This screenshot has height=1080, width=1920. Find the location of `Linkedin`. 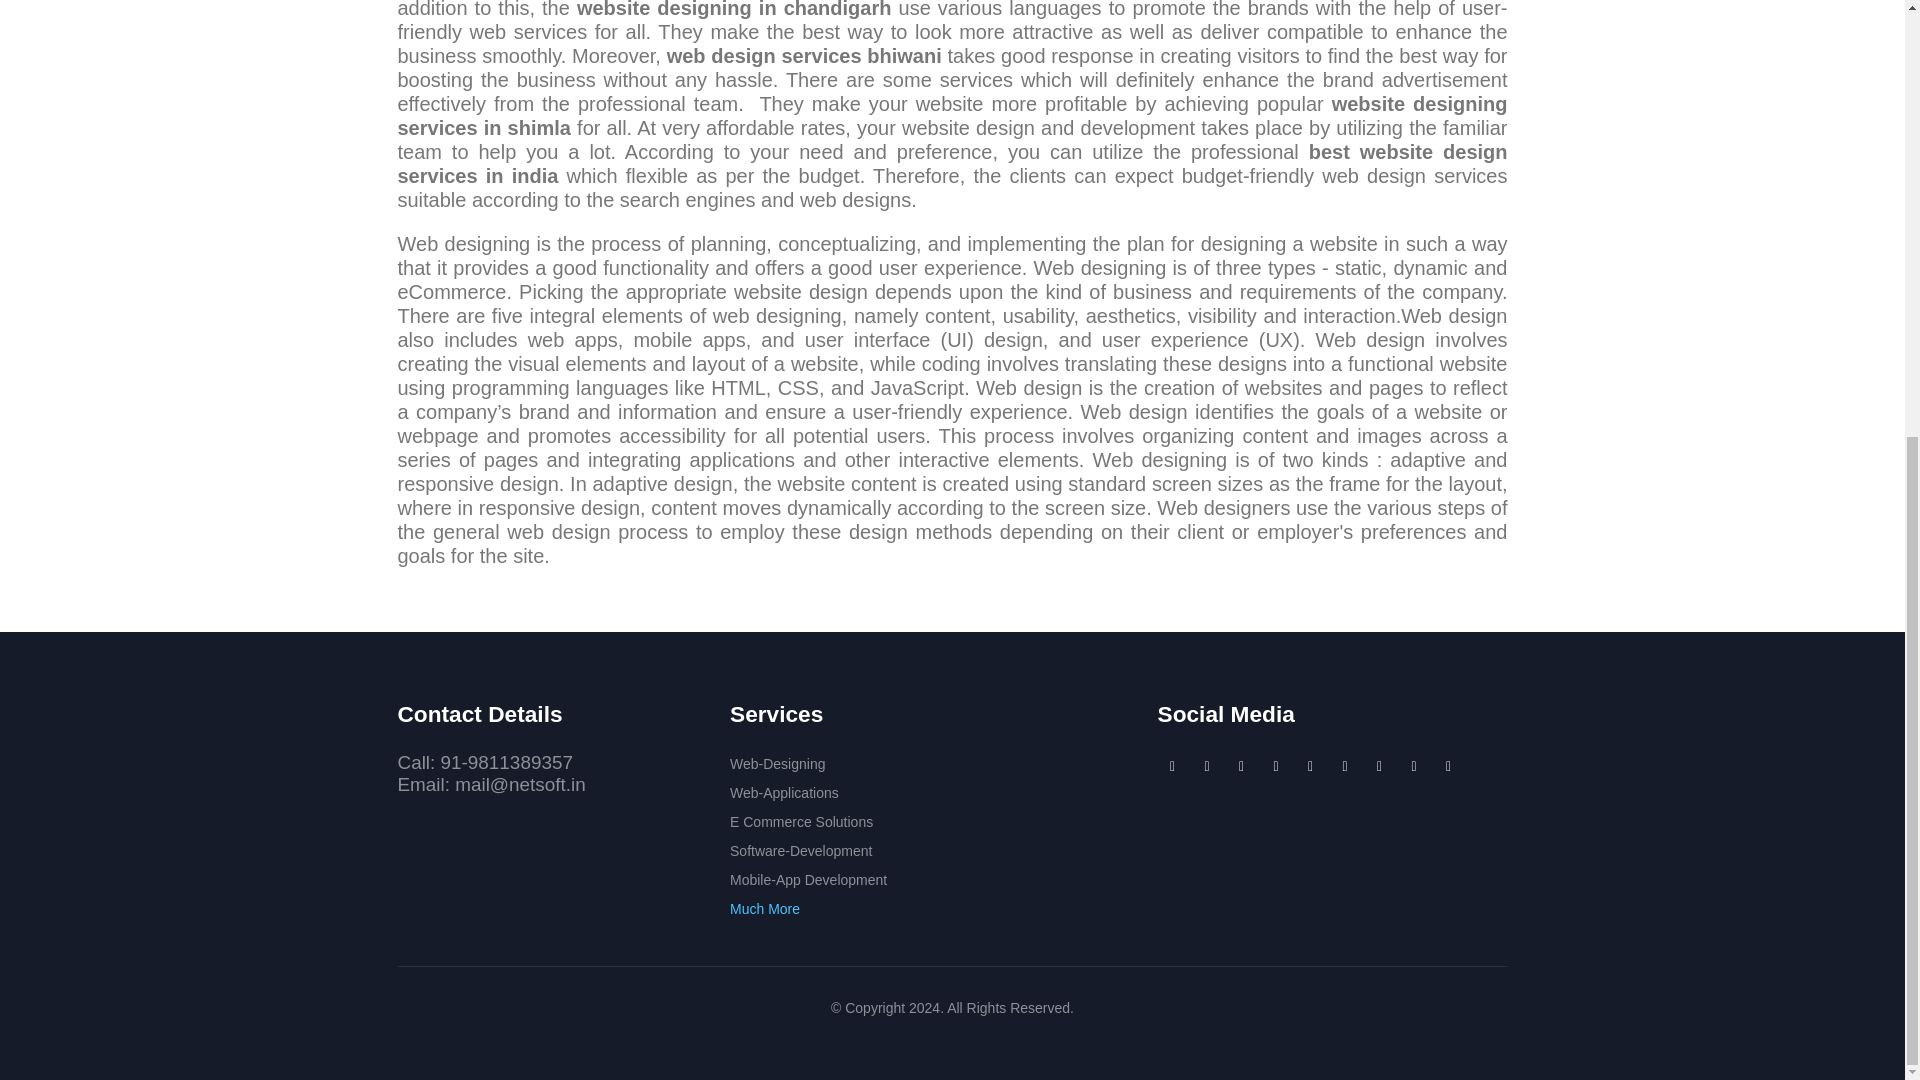

Linkedin is located at coordinates (1276, 765).